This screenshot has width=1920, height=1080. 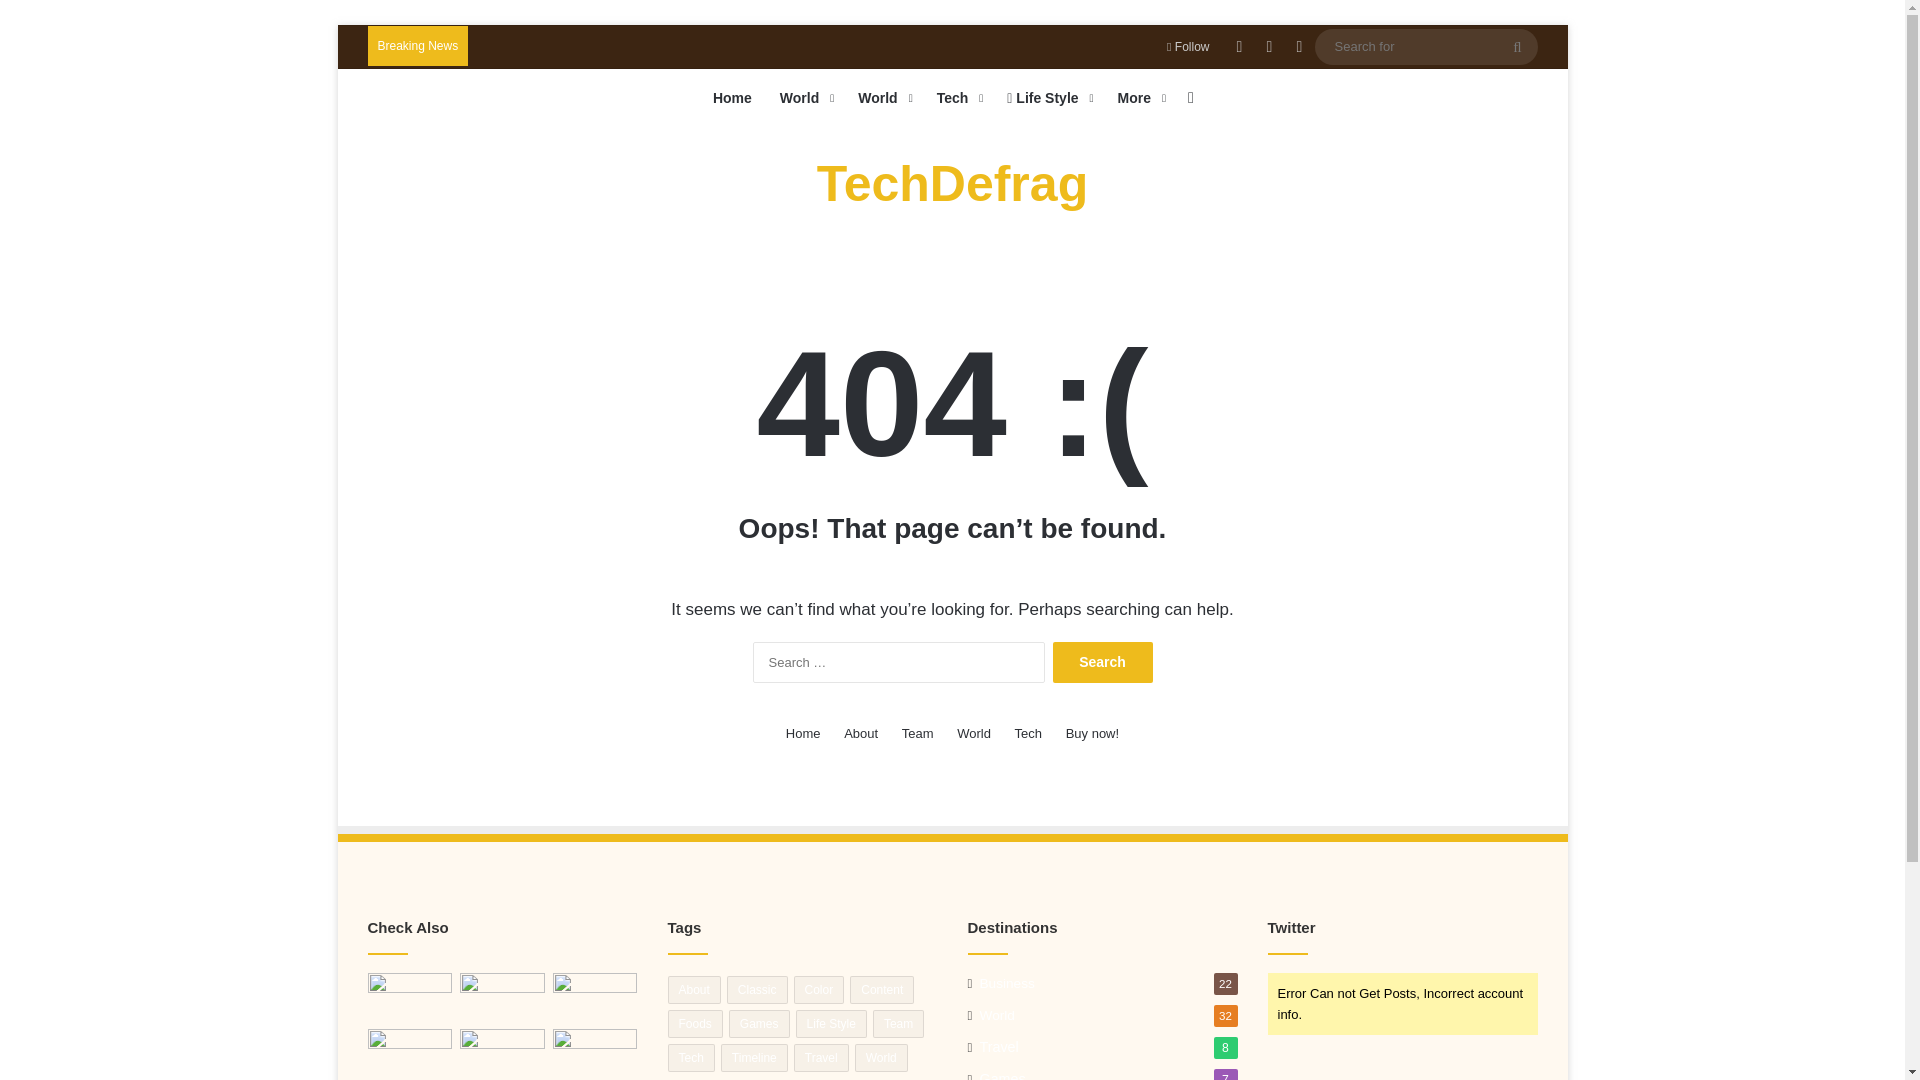 I want to click on TechDefrag, so click(x=952, y=184).